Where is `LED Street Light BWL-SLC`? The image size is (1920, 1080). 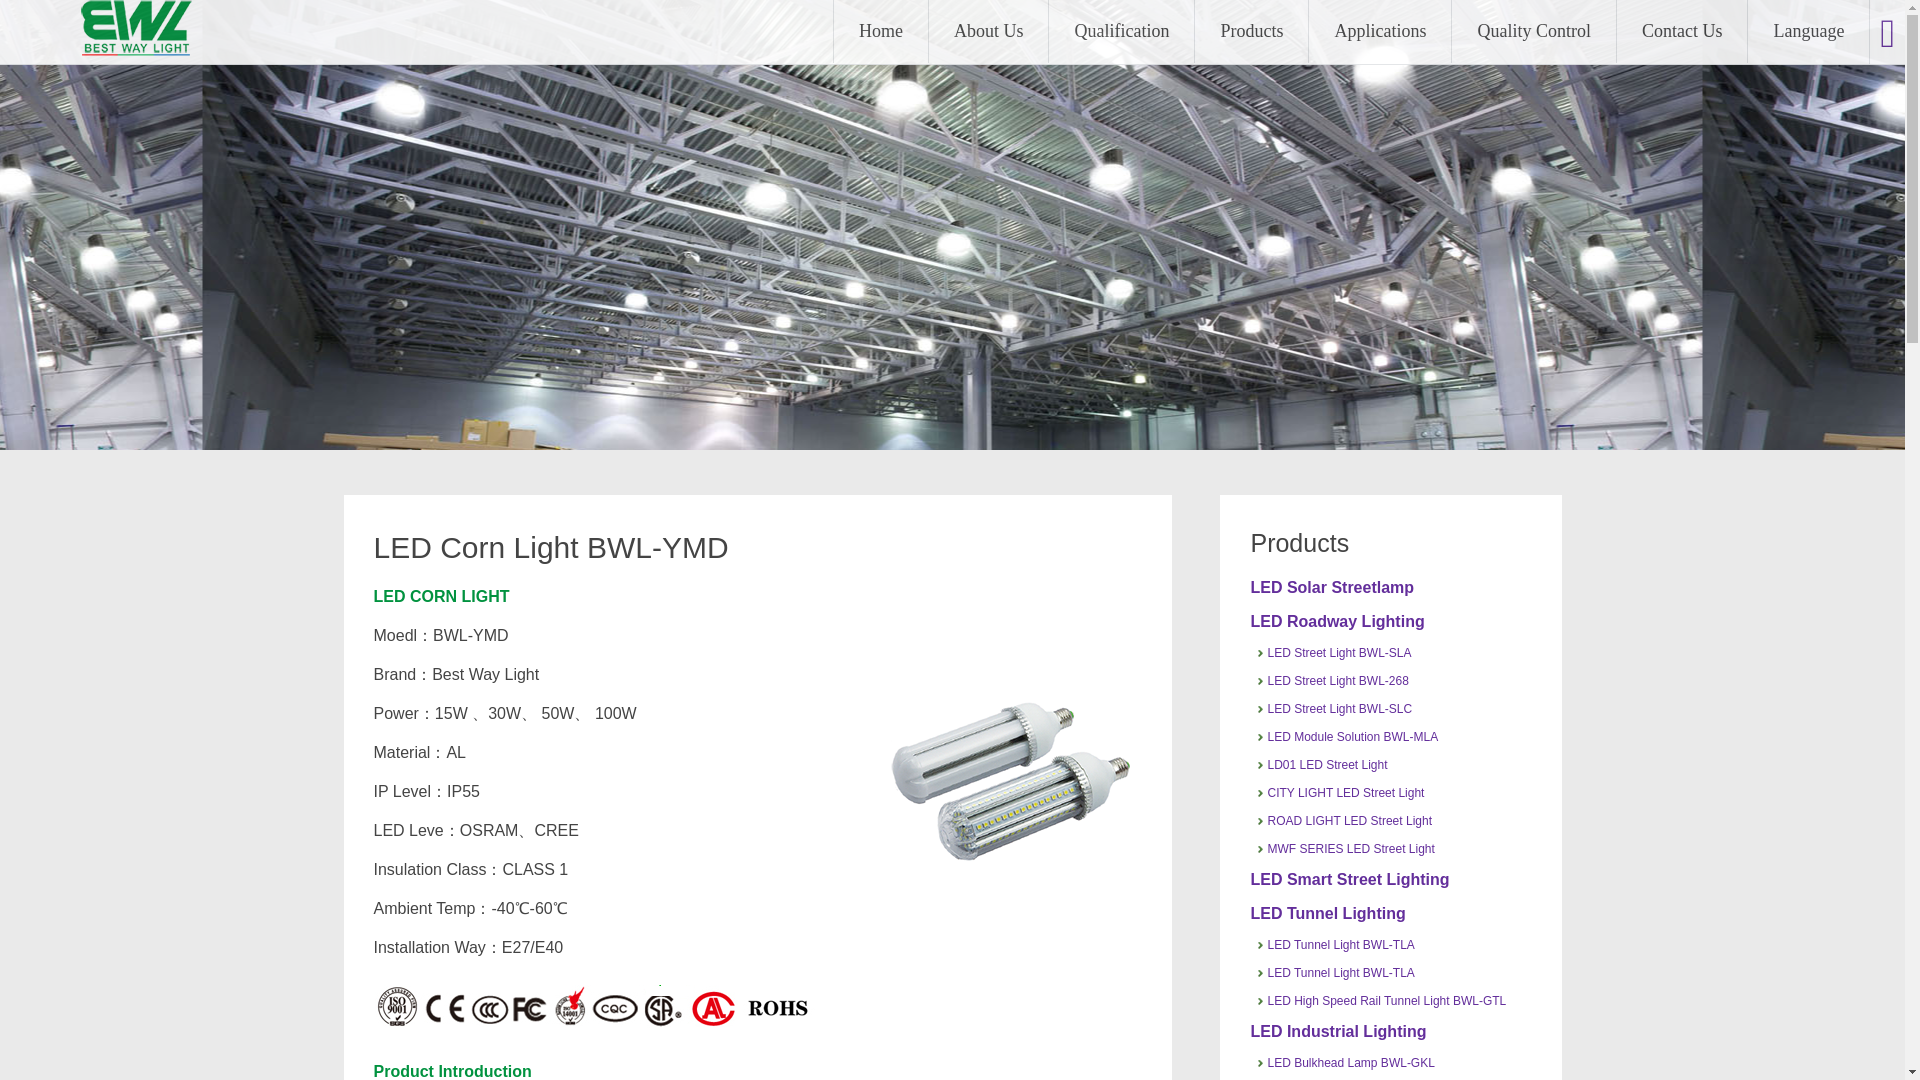
LED Street Light BWL-SLC is located at coordinates (1339, 709).